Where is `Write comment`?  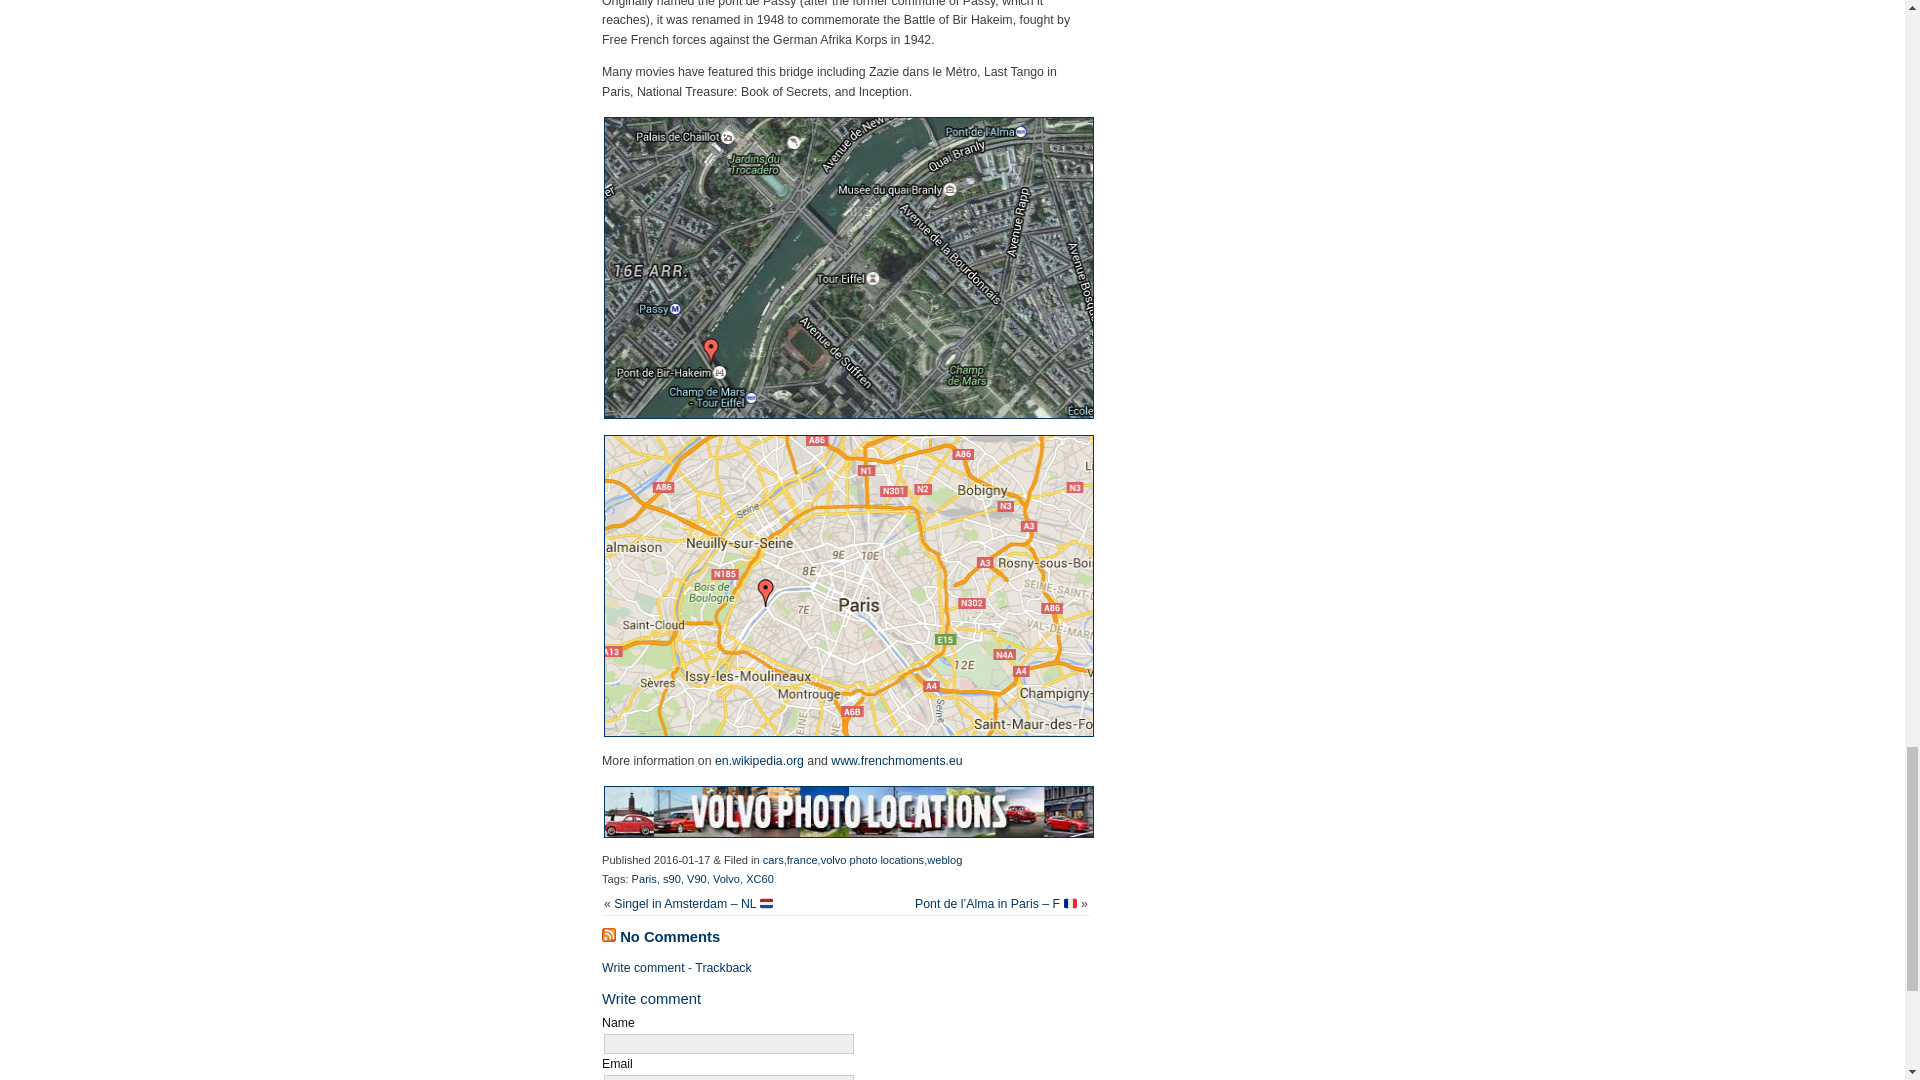 Write comment is located at coordinates (644, 968).